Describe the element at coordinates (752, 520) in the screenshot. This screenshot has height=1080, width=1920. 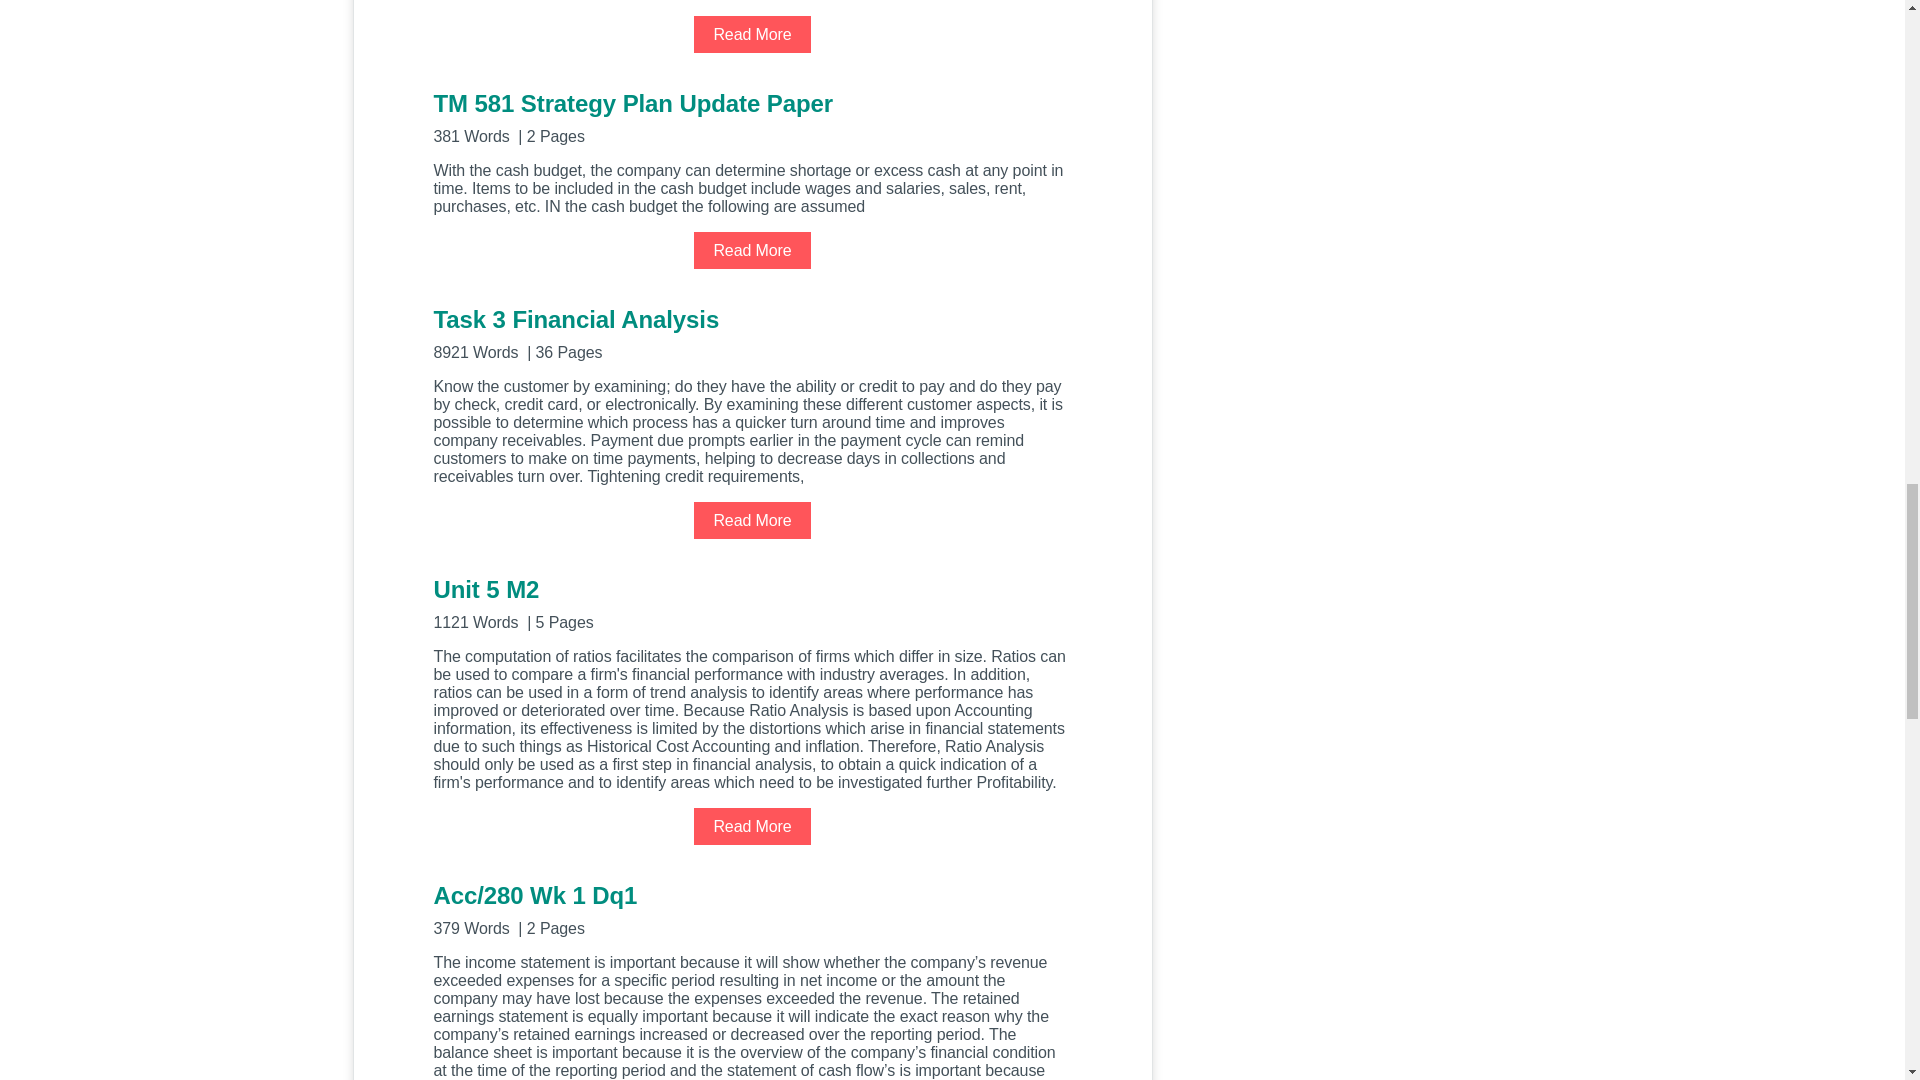
I see `Read More` at that location.